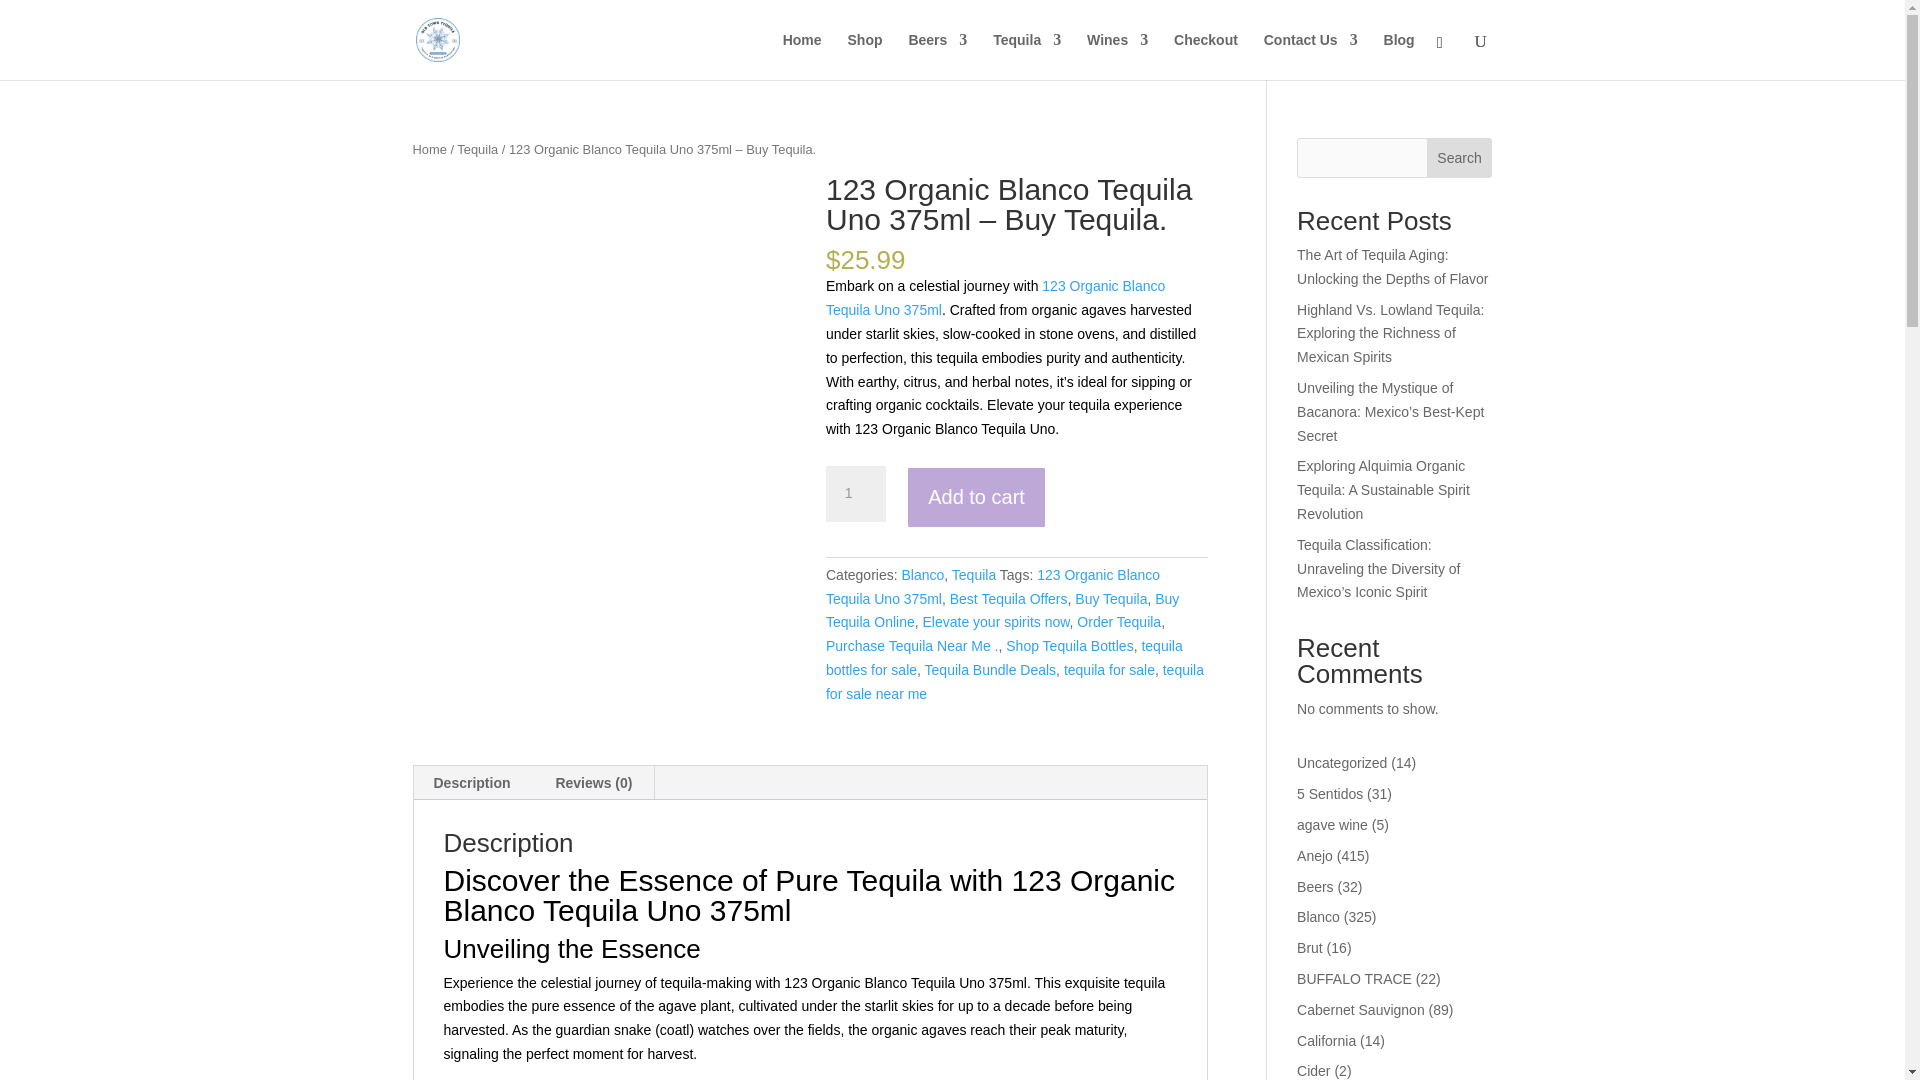  What do you see at coordinates (1310, 56) in the screenshot?
I see `Contact Us` at bounding box center [1310, 56].